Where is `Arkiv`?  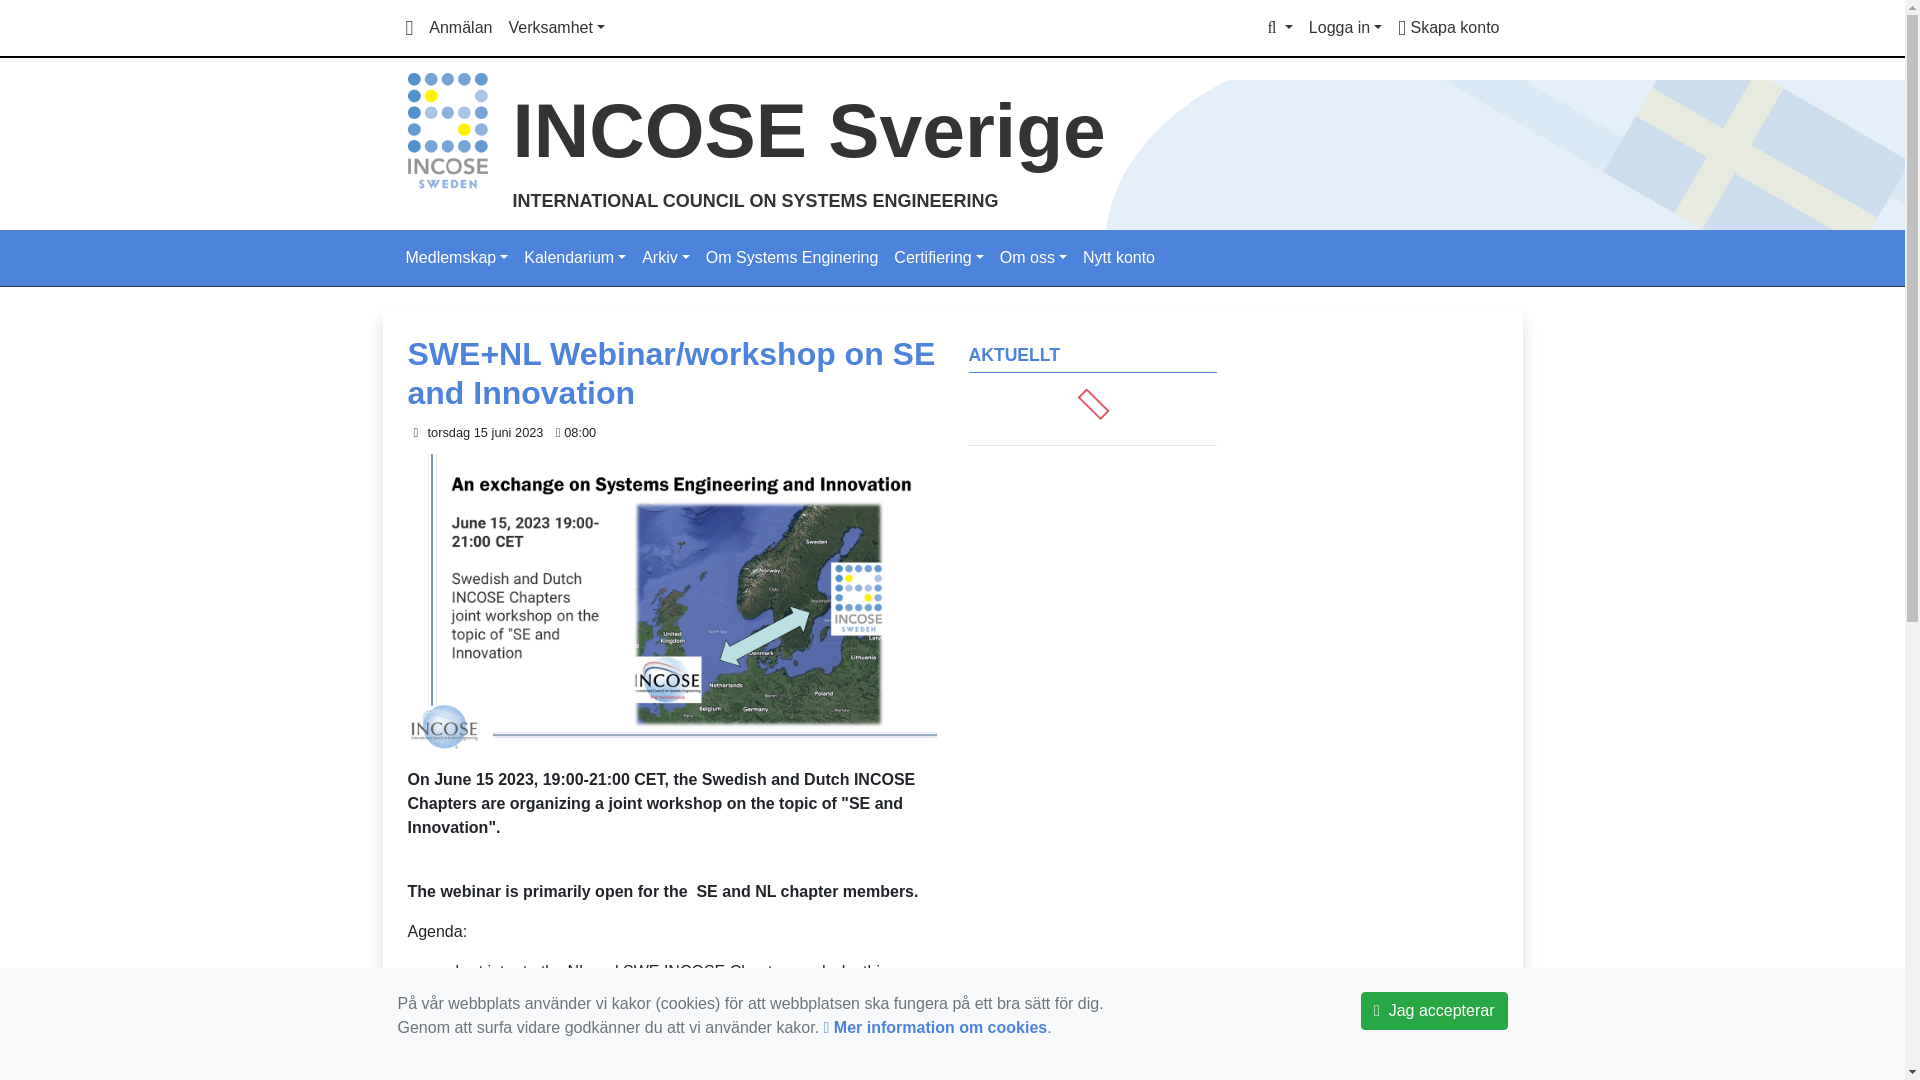
Arkiv is located at coordinates (666, 257).